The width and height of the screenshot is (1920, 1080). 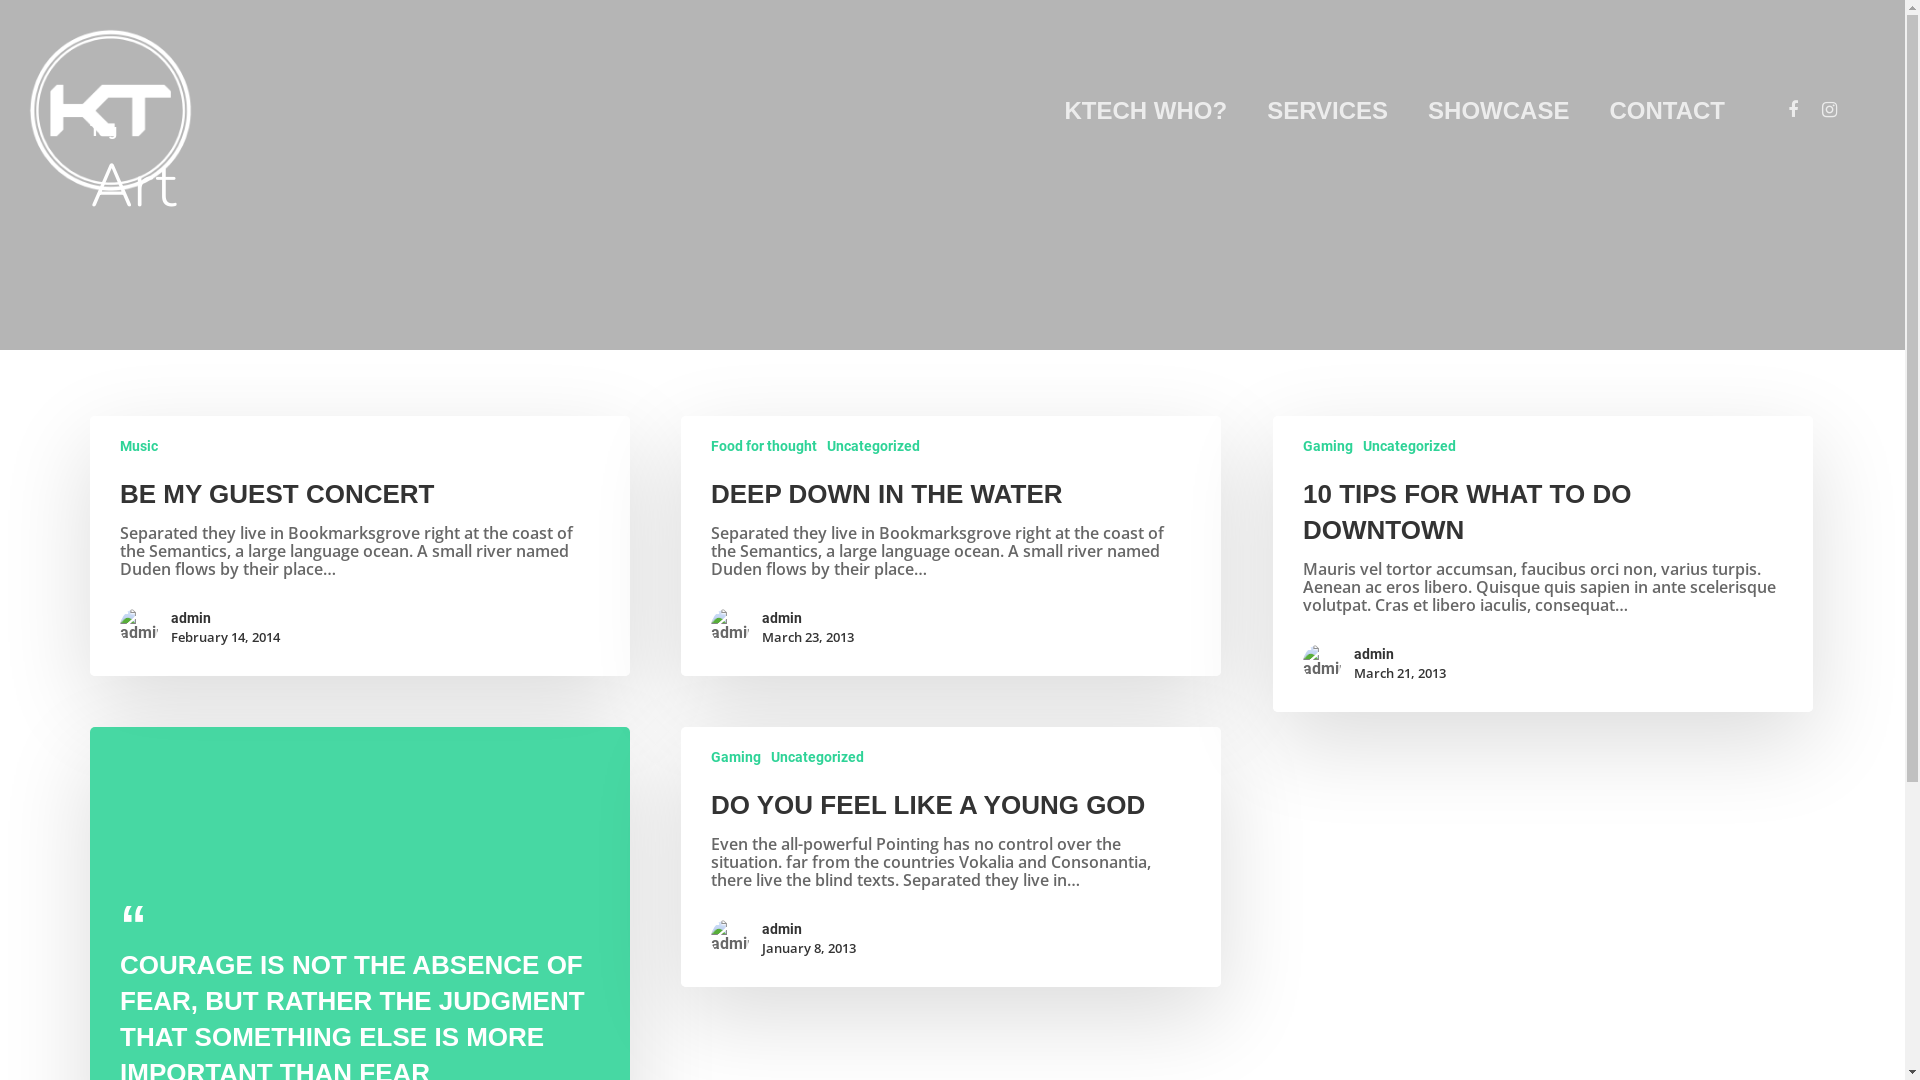 I want to click on 10 TIPS FOR WHAT TO DO DOWNTOWN, so click(x=1467, y=512).